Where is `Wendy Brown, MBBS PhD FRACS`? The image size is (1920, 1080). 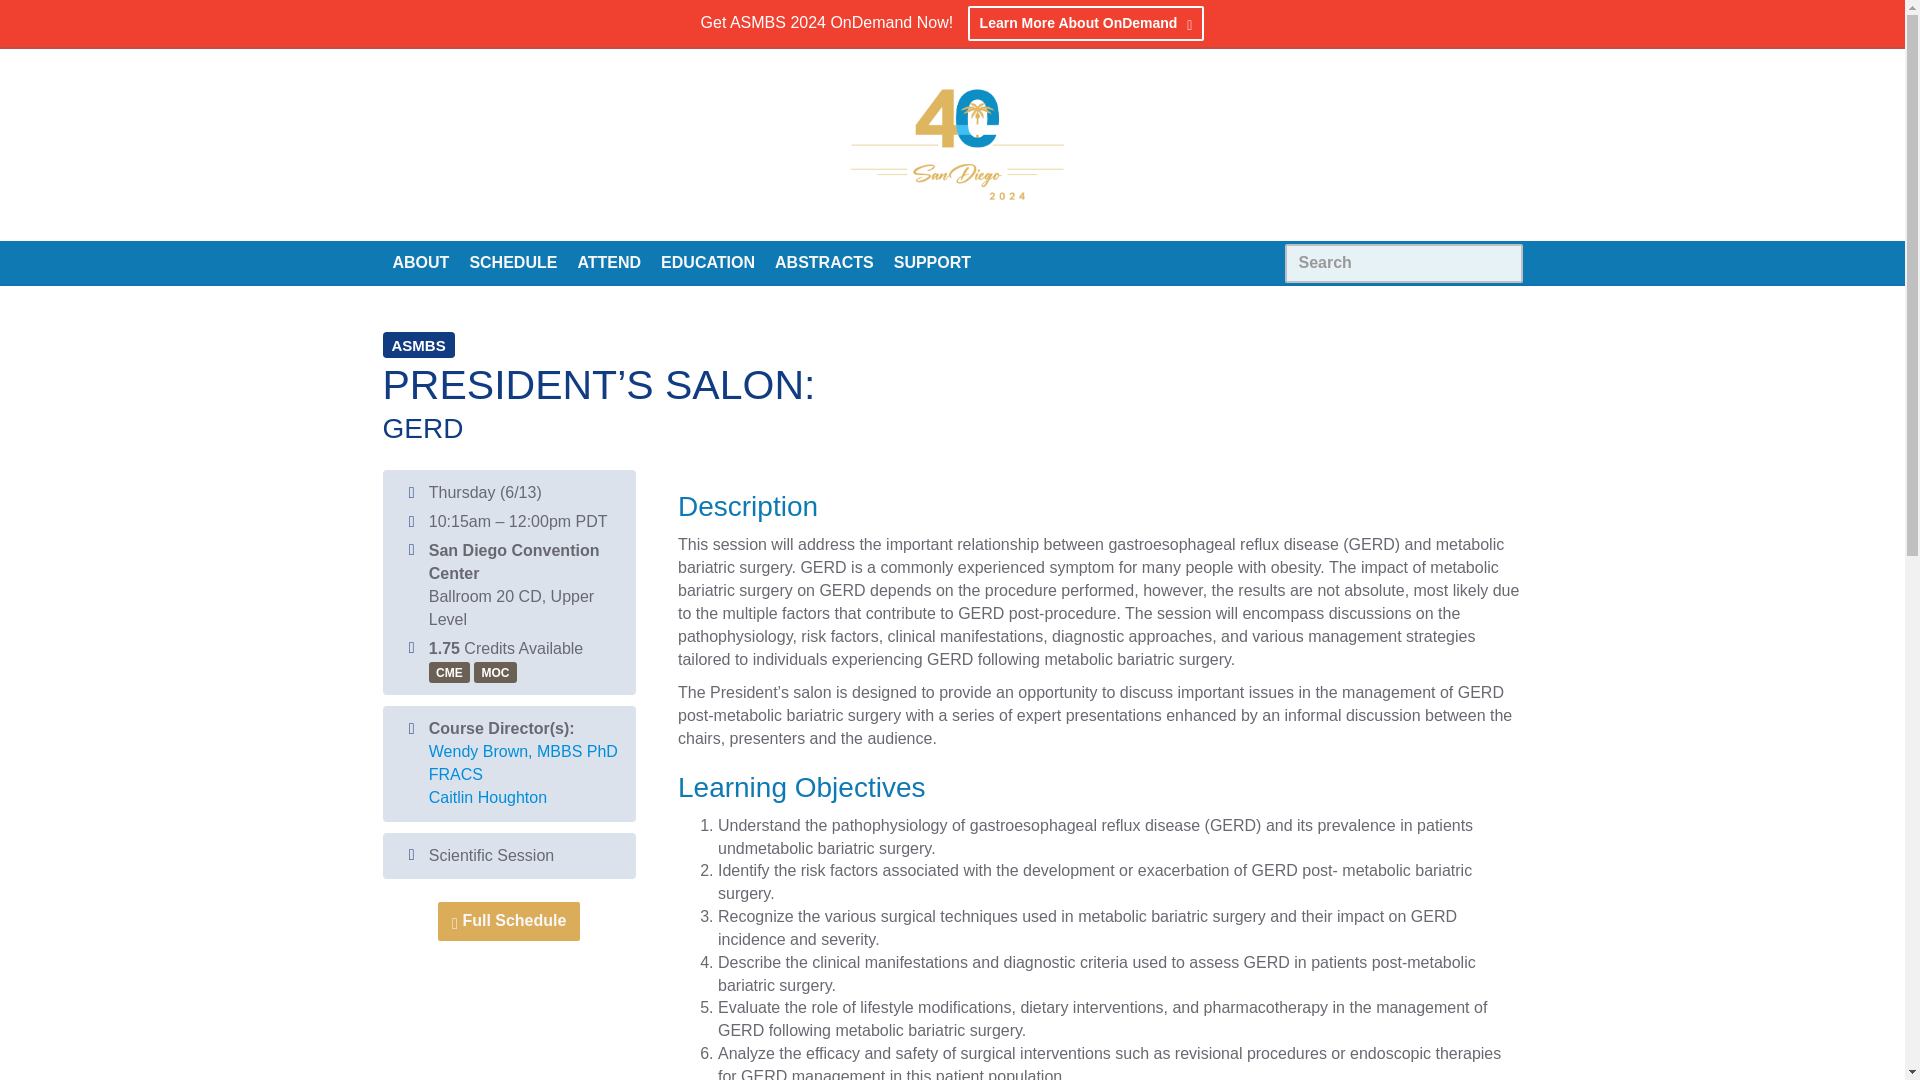
Wendy Brown, MBBS PhD FRACS is located at coordinates (523, 763).